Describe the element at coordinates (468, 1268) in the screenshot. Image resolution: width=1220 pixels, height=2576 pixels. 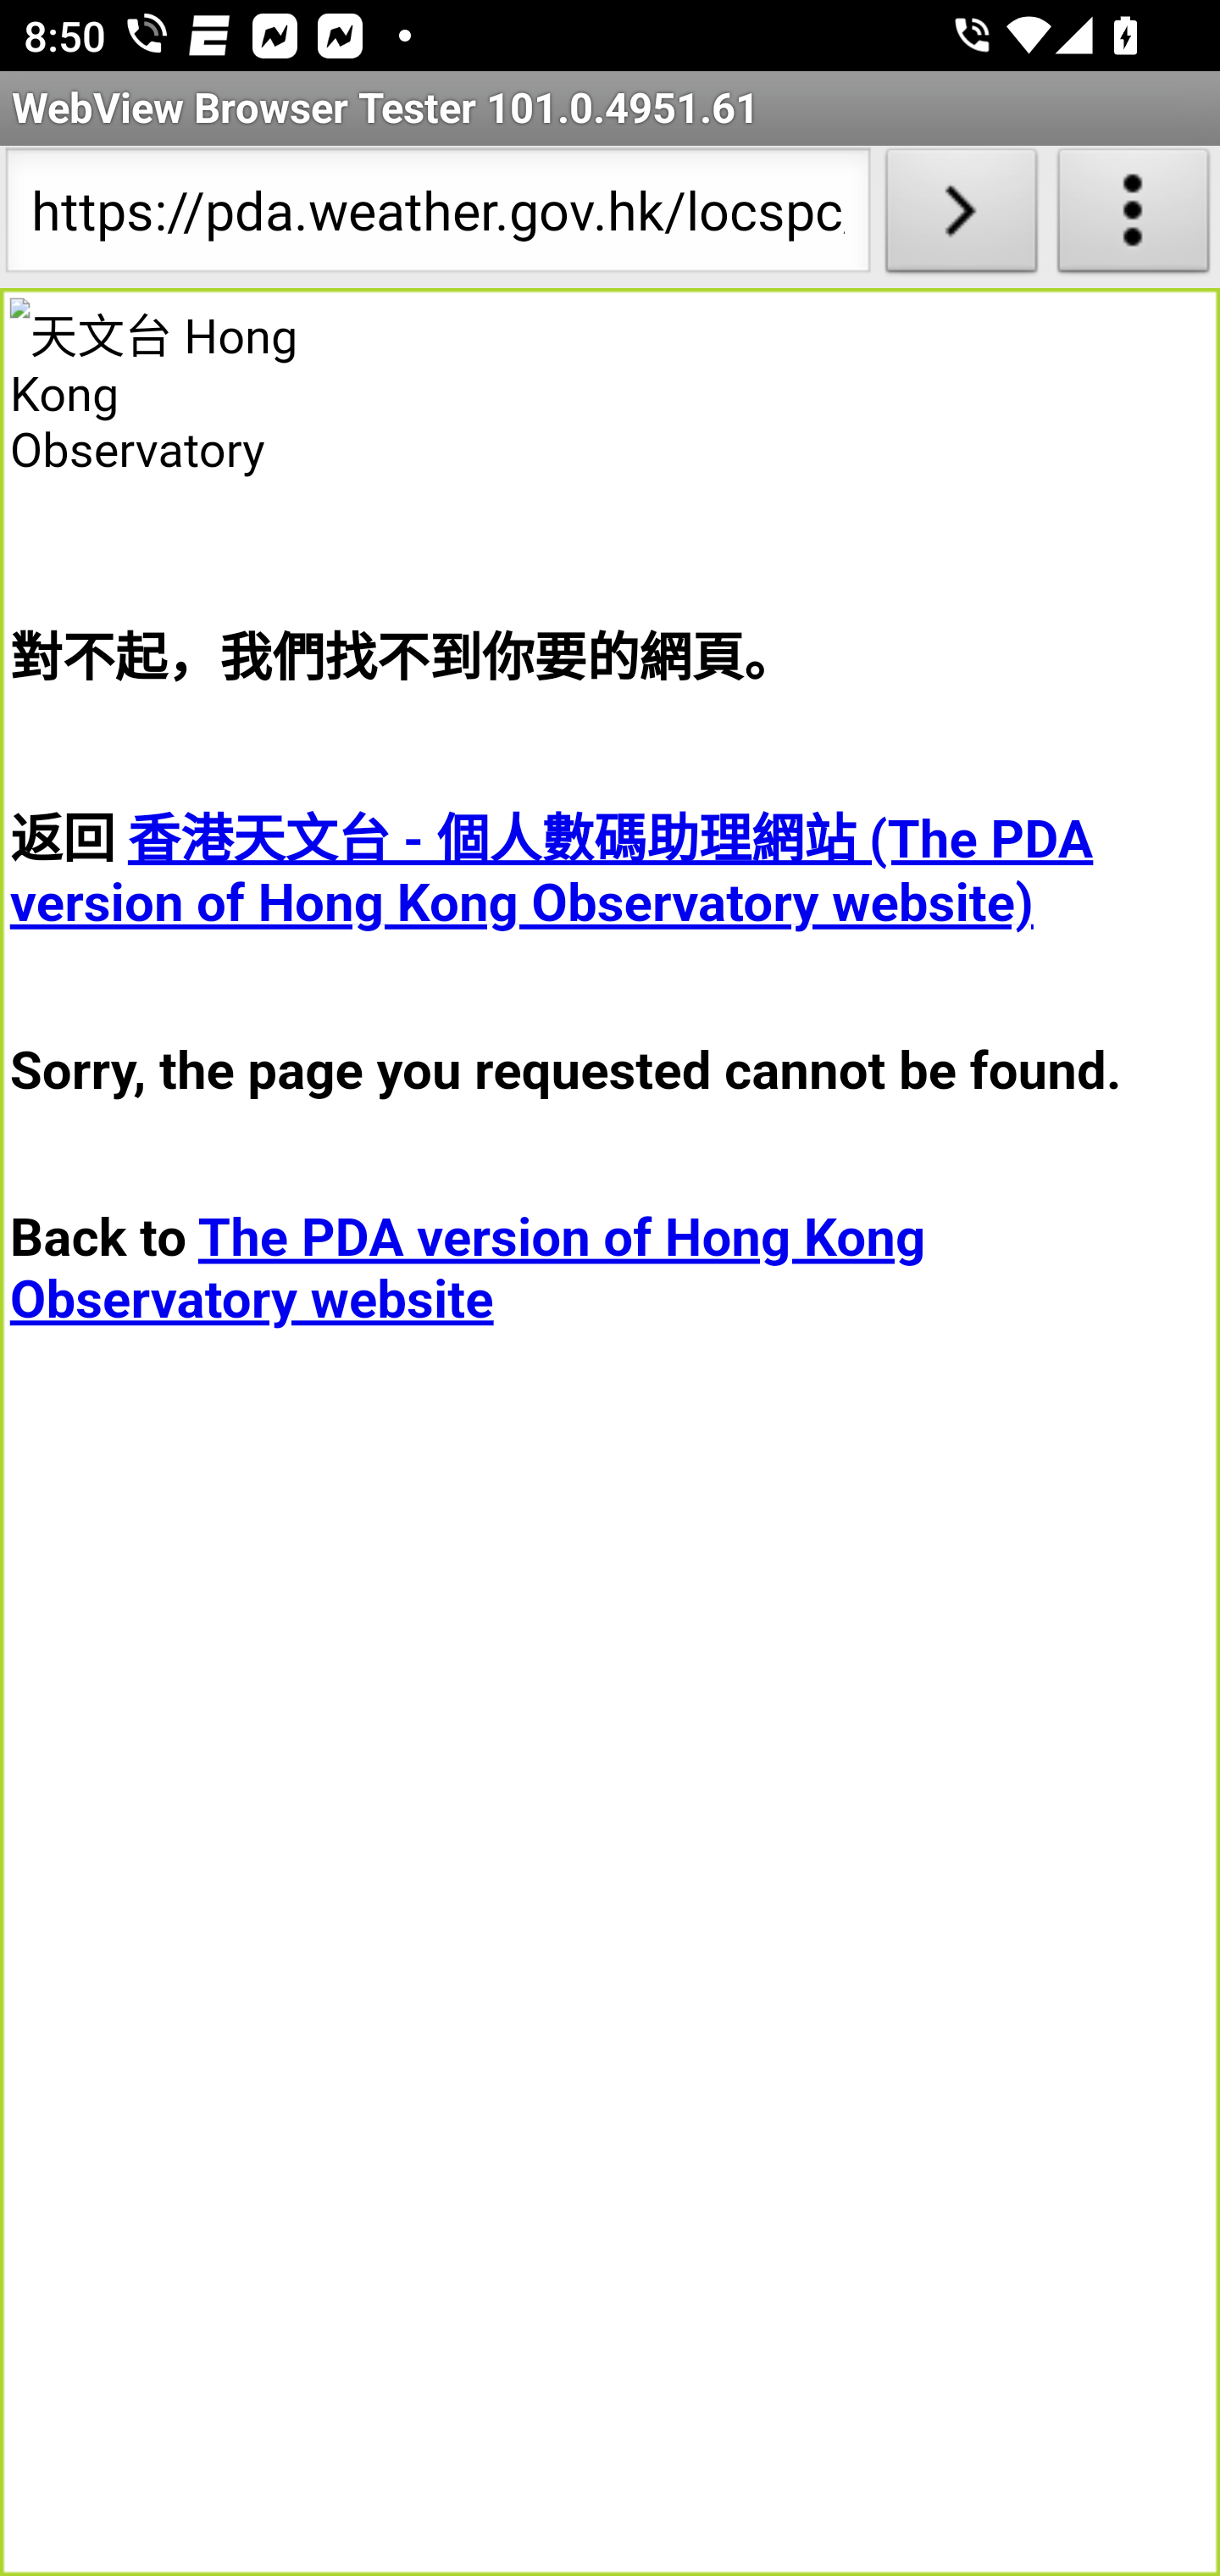
I see `The PDA version of Hong Kong Observatory website` at that location.